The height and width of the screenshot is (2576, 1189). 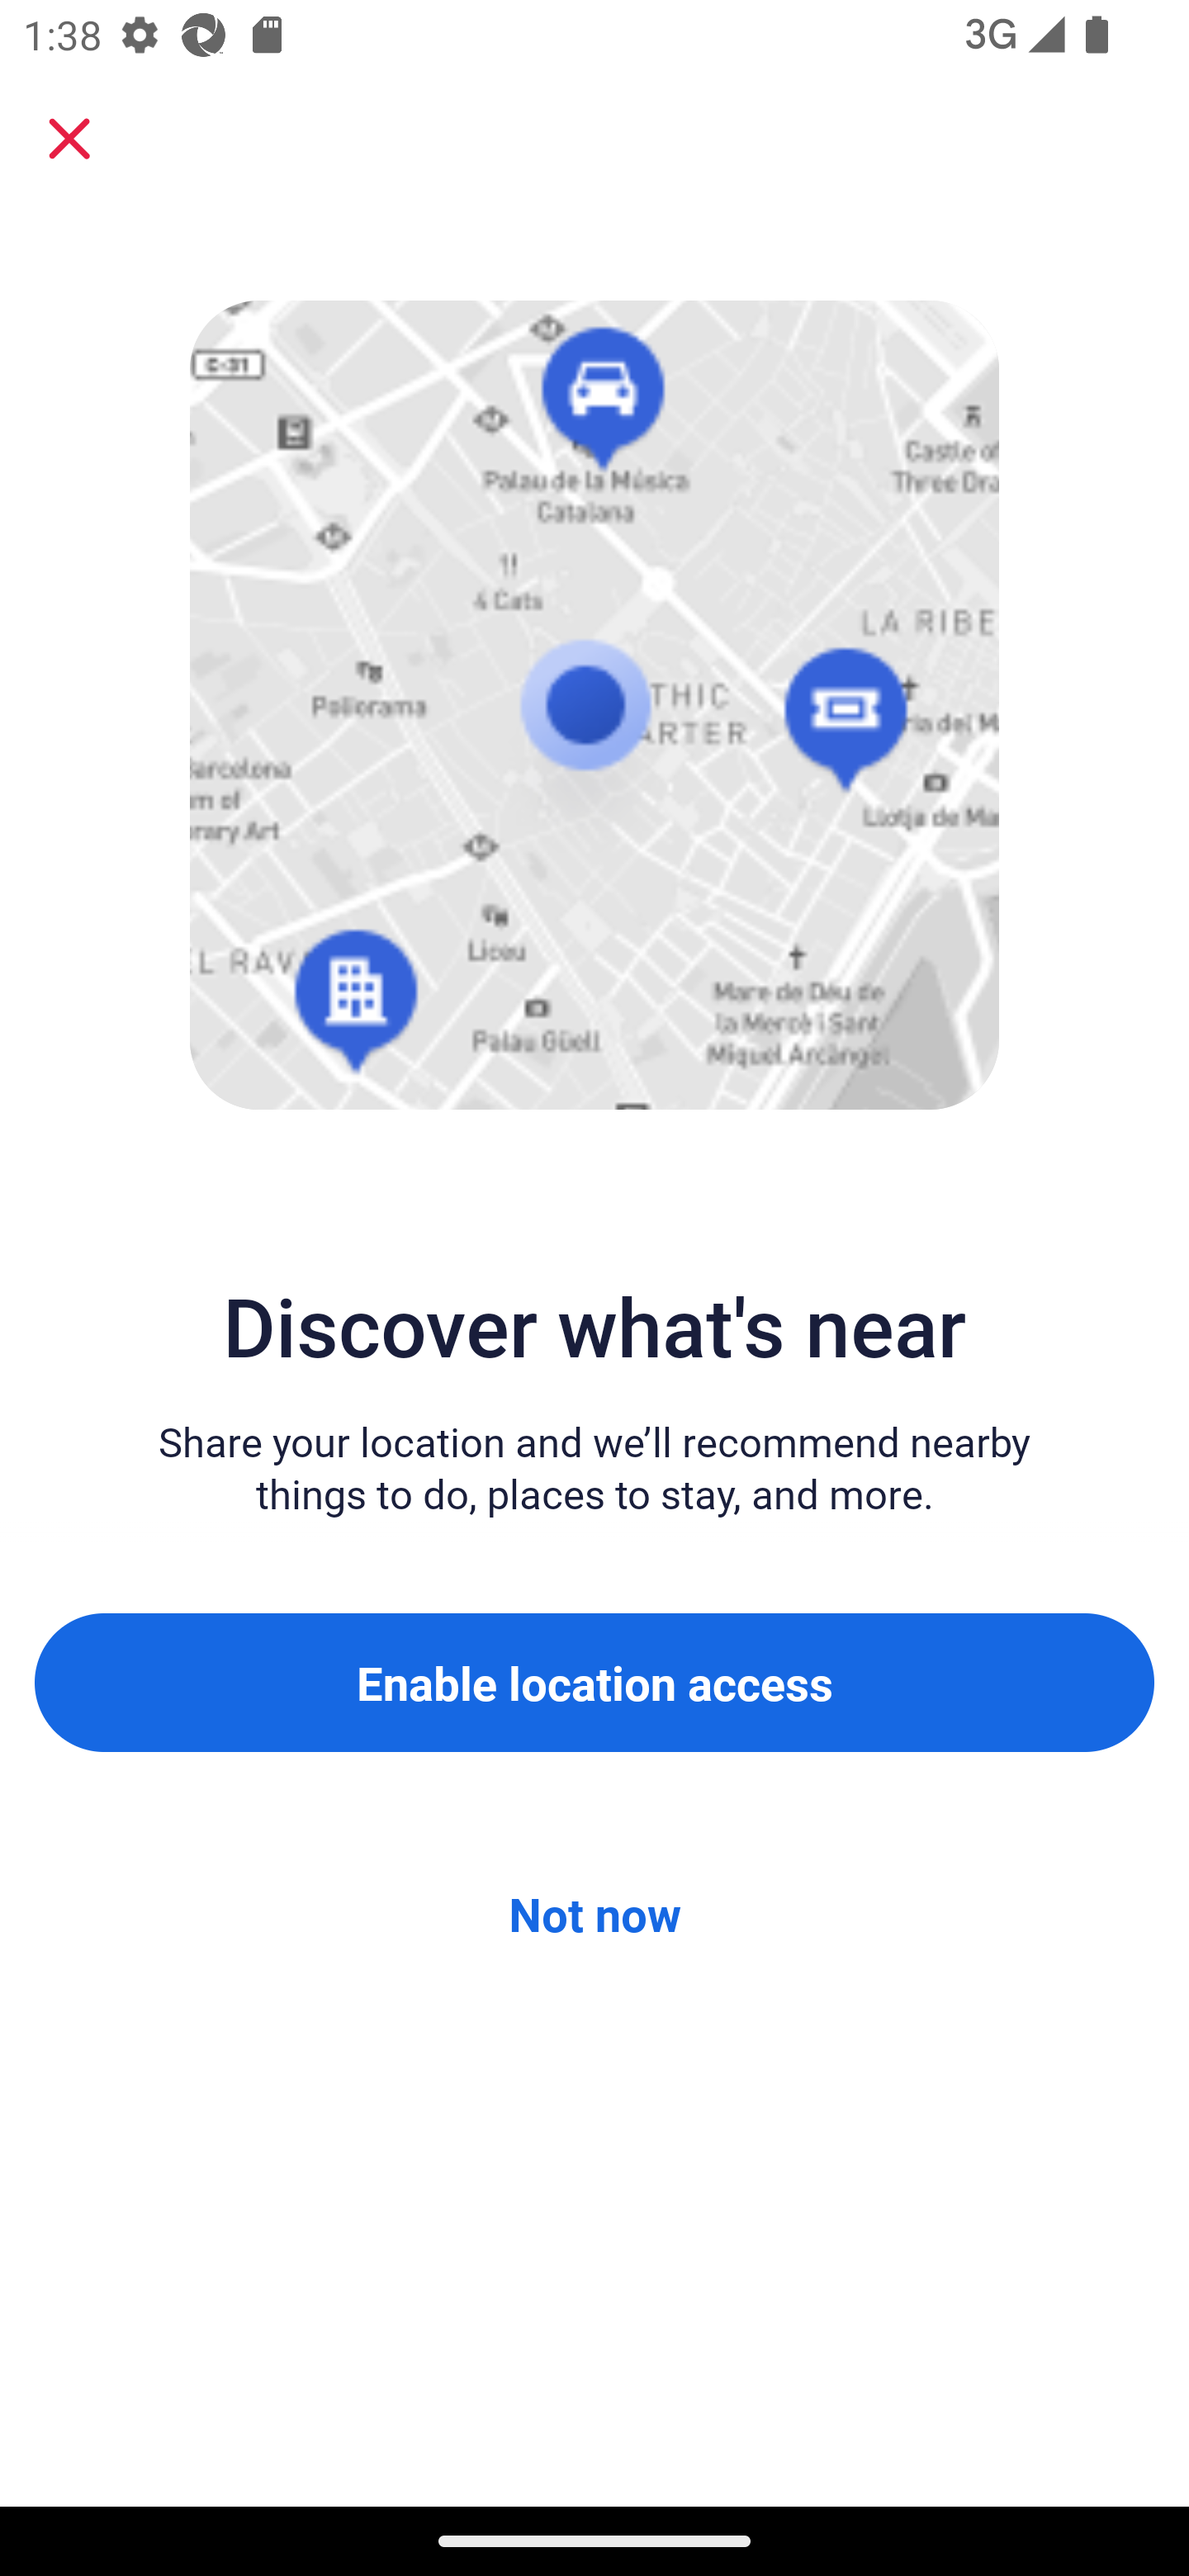 What do you see at coordinates (594, 1682) in the screenshot?
I see `Enable location access` at bounding box center [594, 1682].